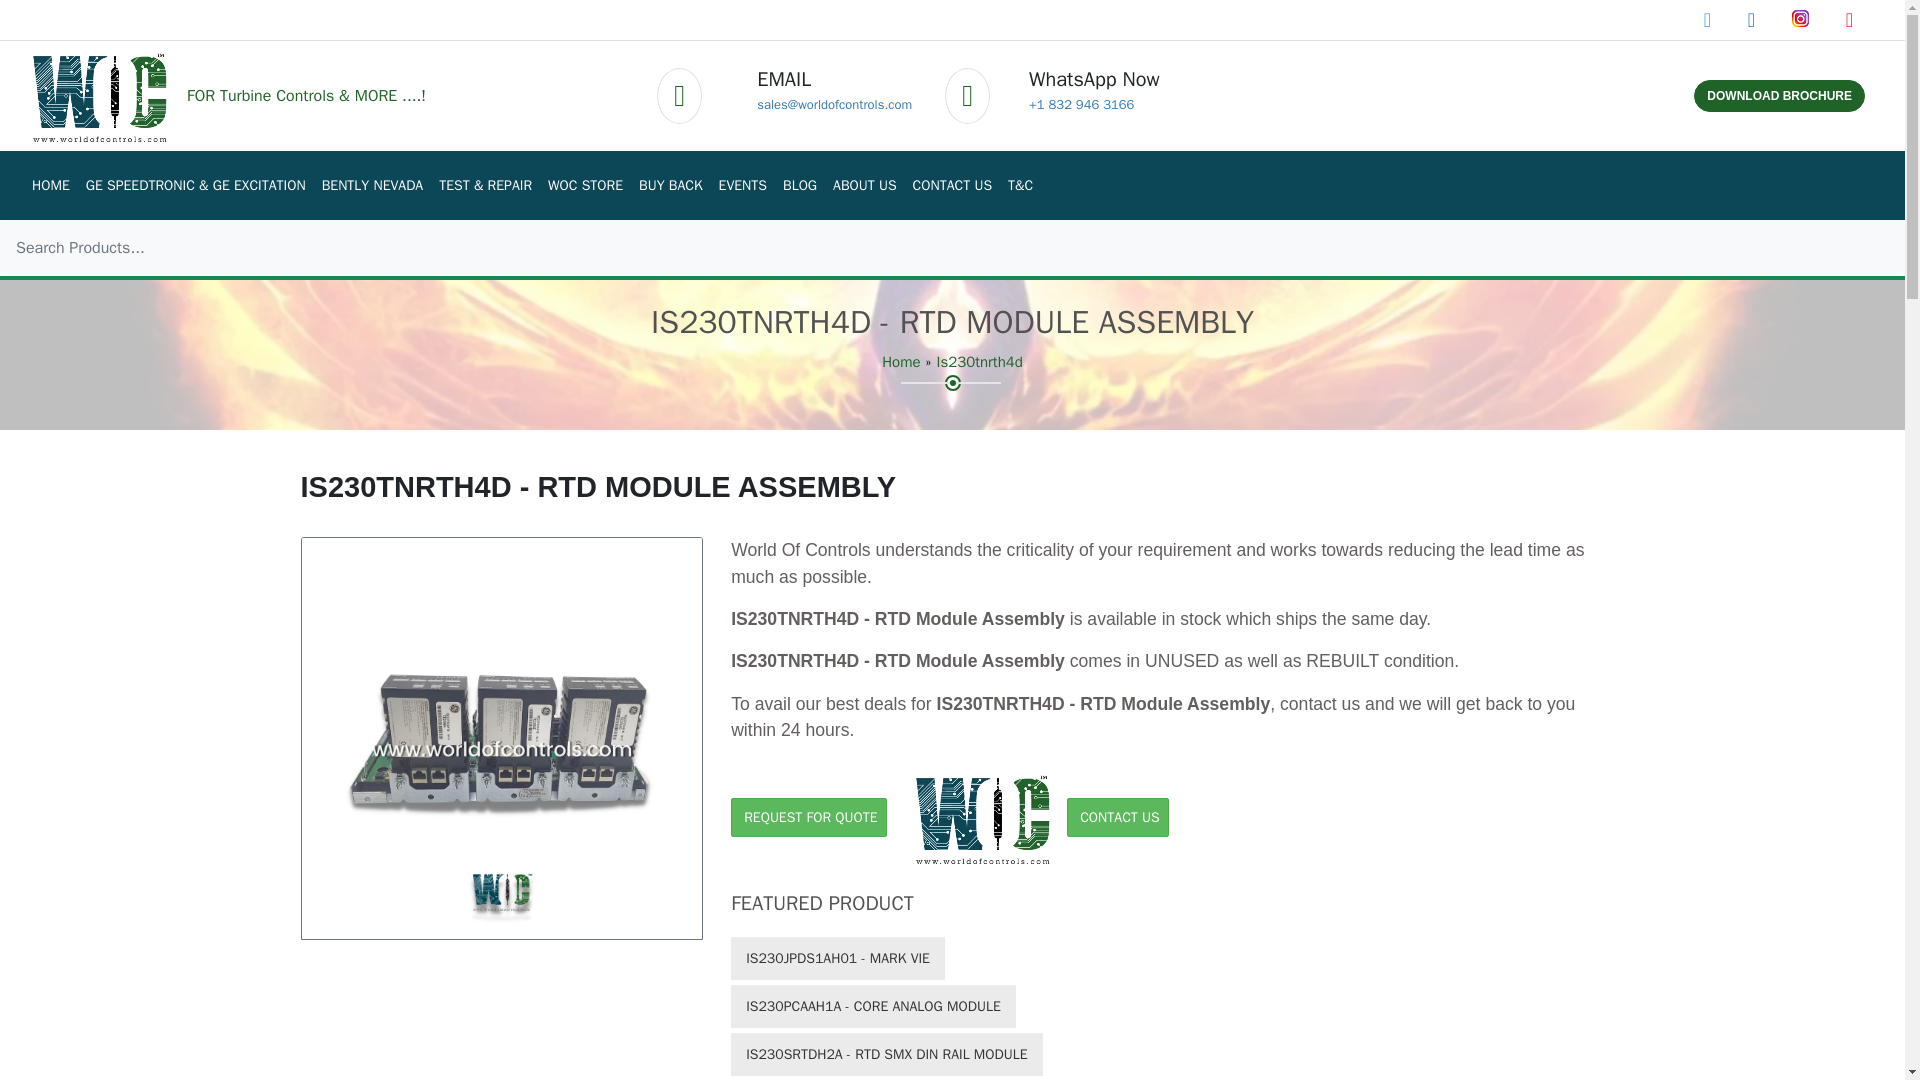 This screenshot has height=1080, width=1920. What do you see at coordinates (50, 186) in the screenshot?
I see `HOME` at bounding box center [50, 186].